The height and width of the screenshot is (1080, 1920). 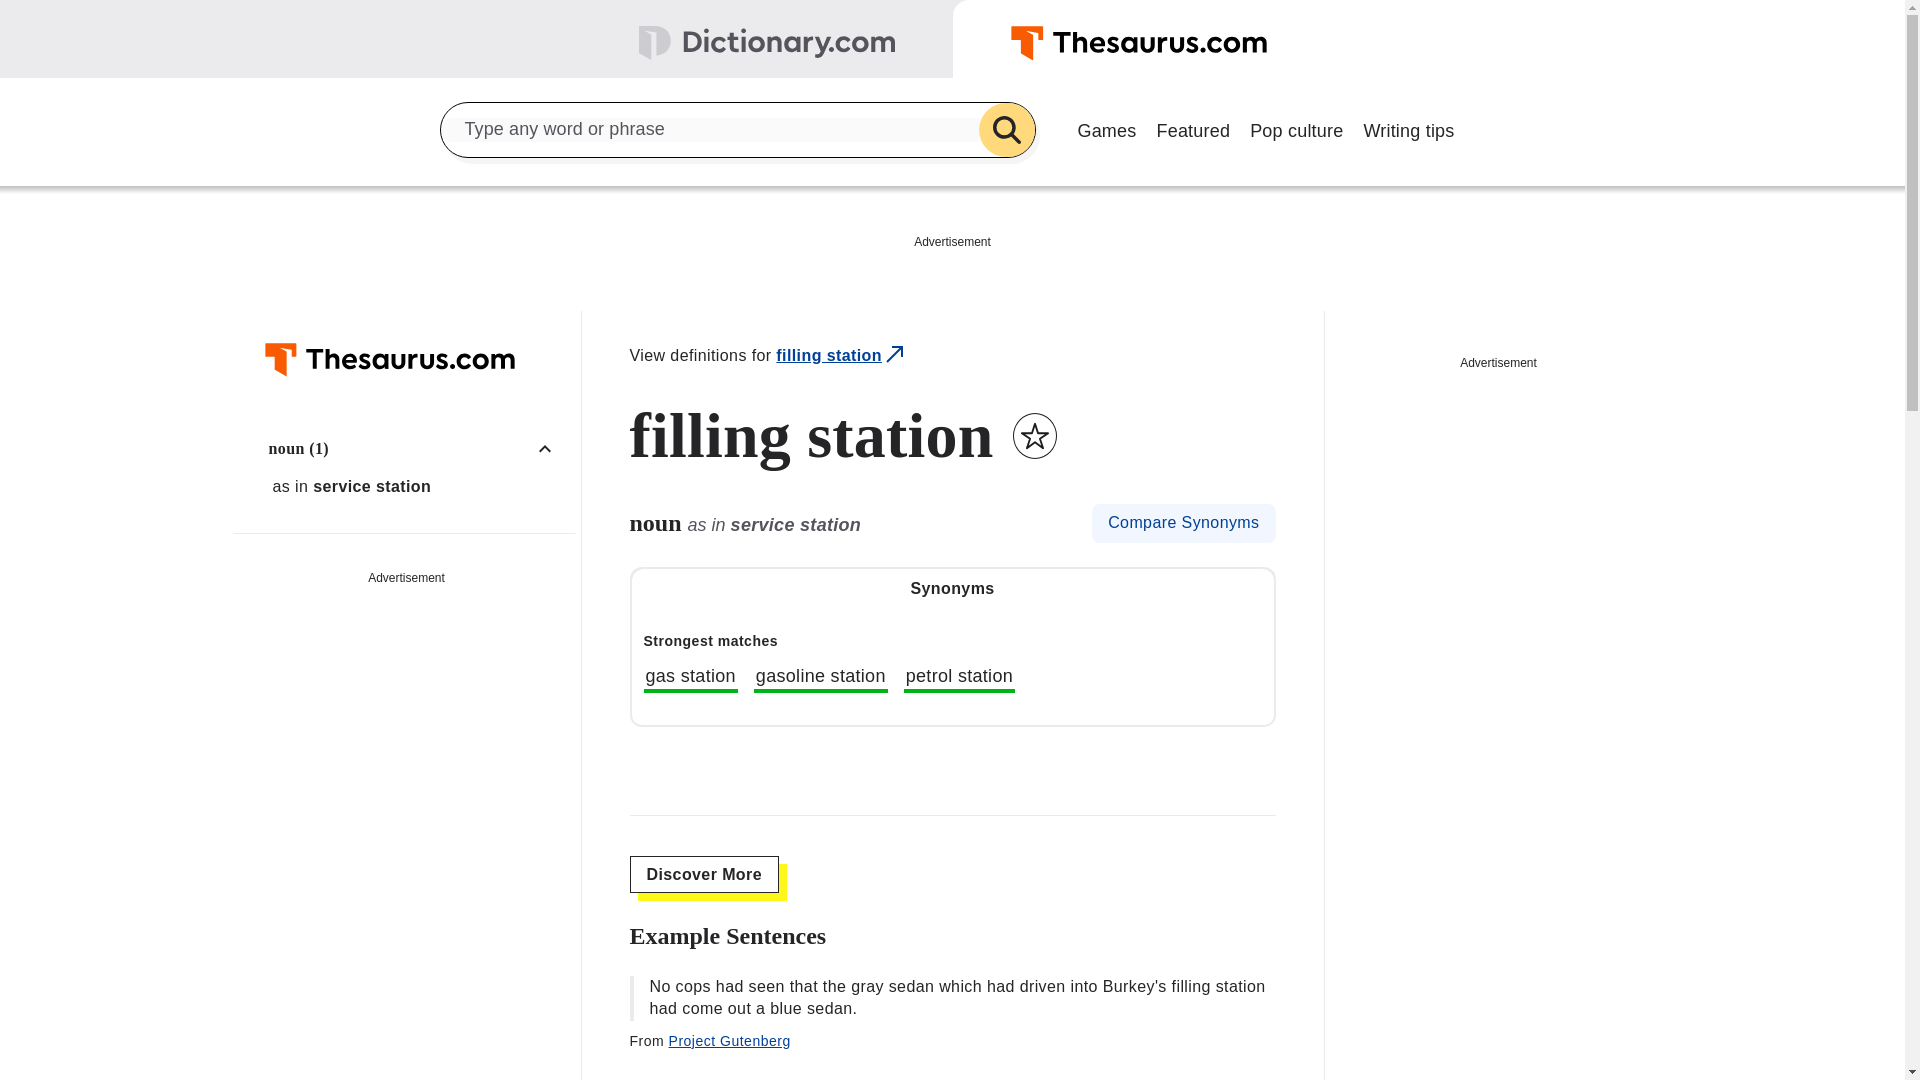 I want to click on Games, so click(x=1106, y=128).